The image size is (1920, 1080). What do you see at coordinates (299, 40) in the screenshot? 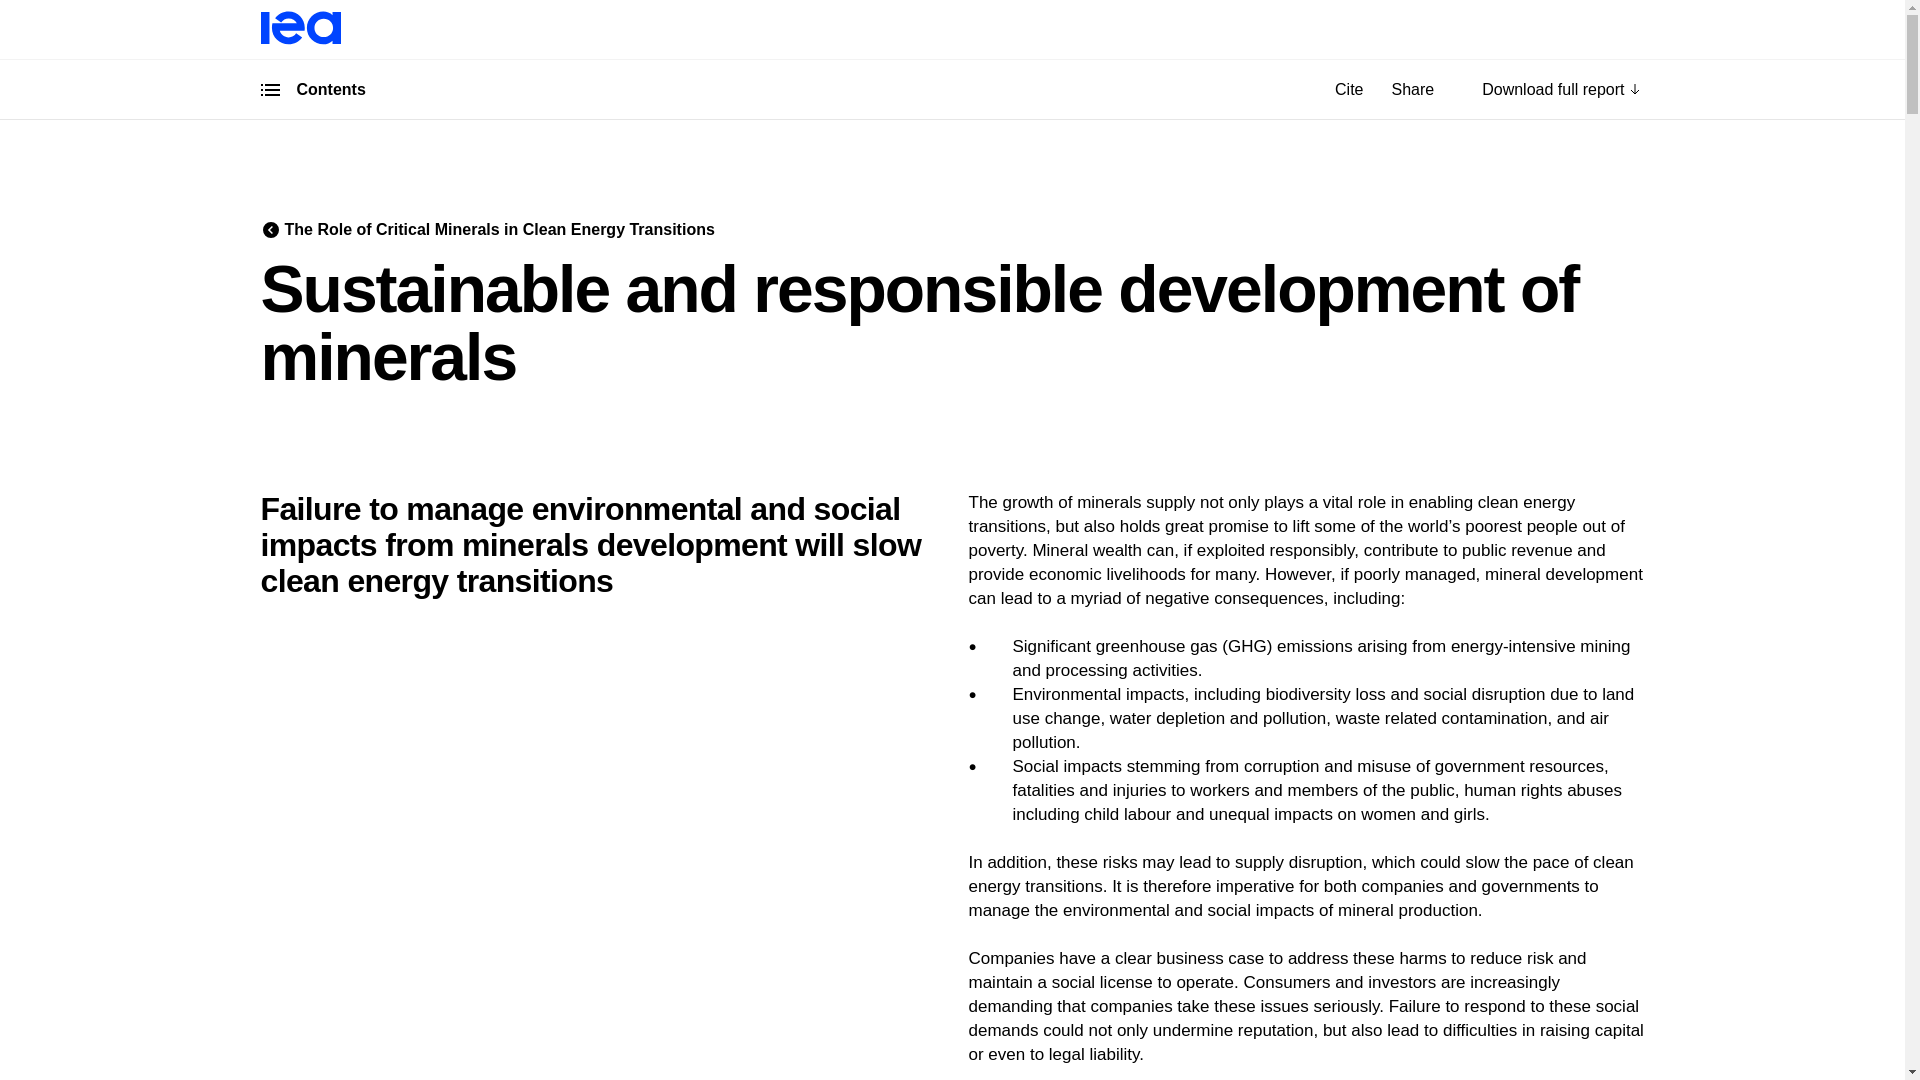
I see `IEA` at bounding box center [299, 40].